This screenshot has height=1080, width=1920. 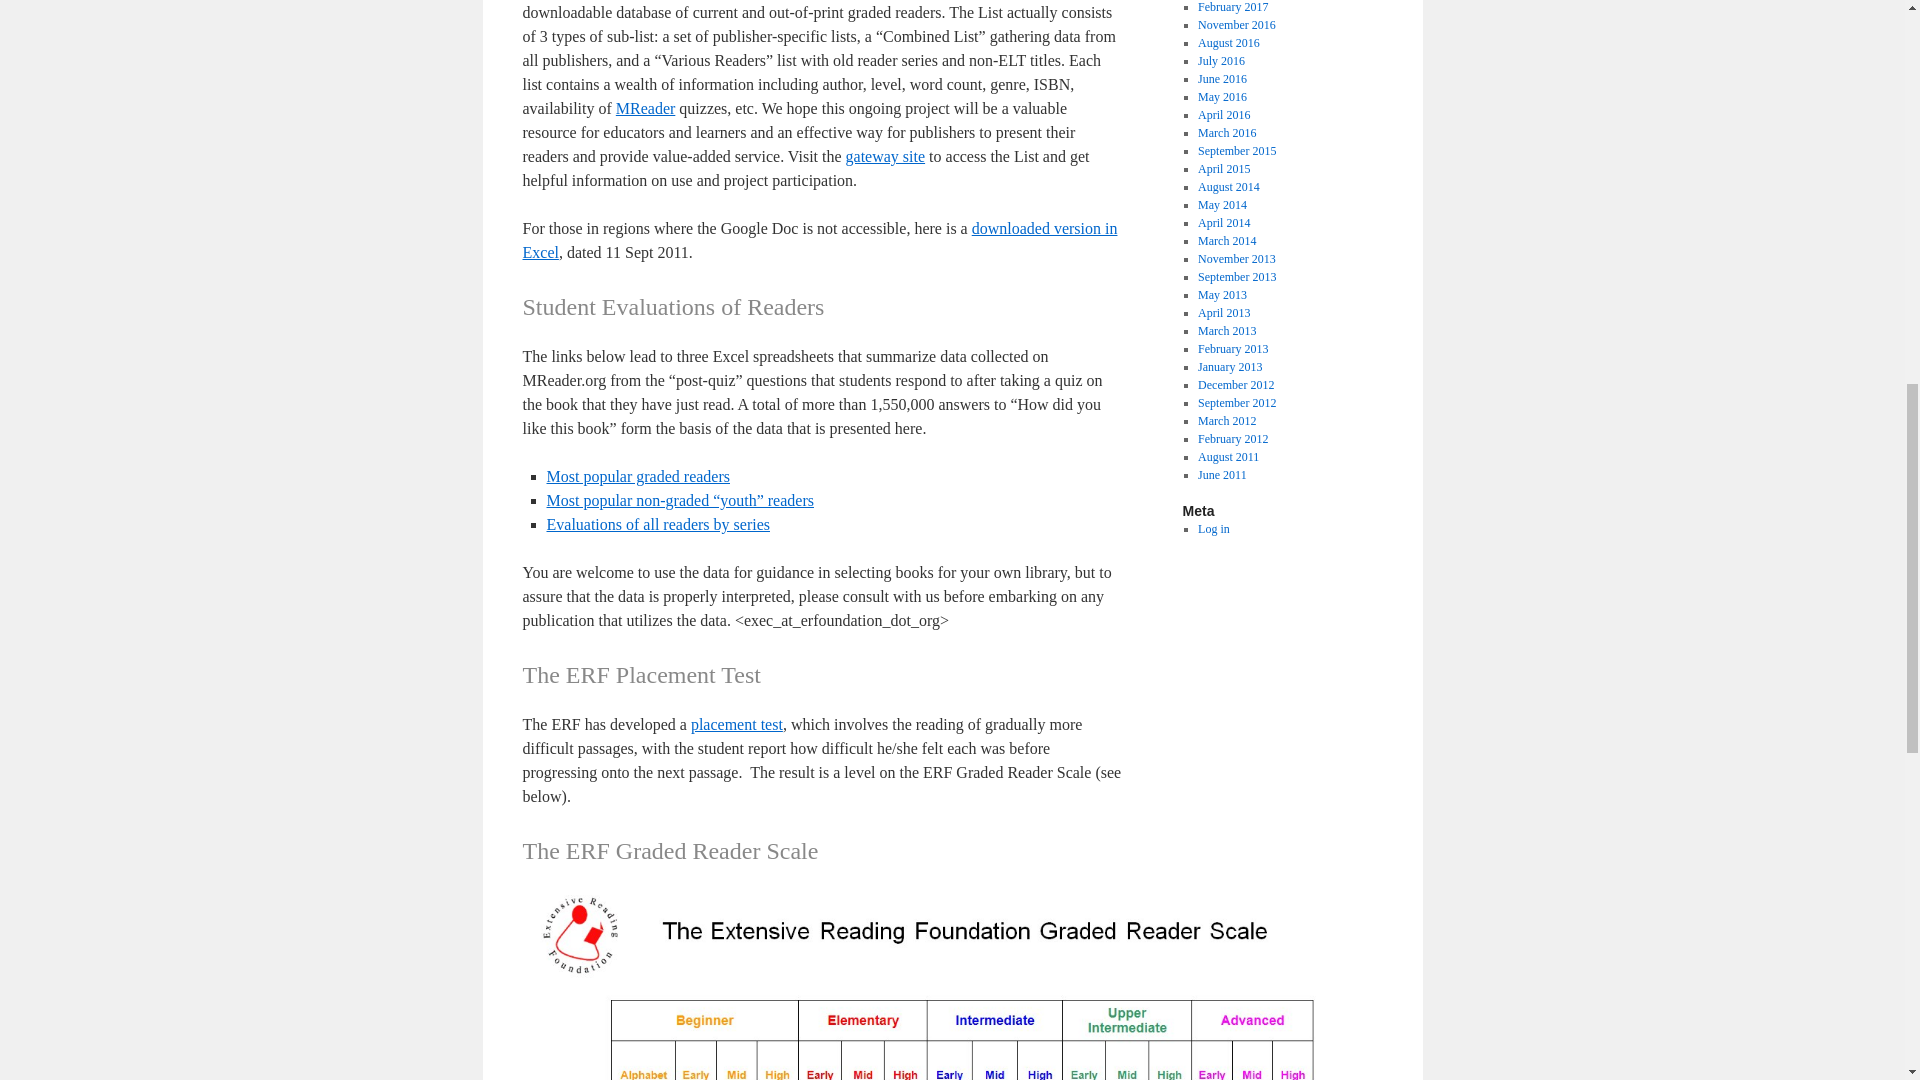 What do you see at coordinates (737, 724) in the screenshot?
I see `ERF Placement test` at bounding box center [737, 724].